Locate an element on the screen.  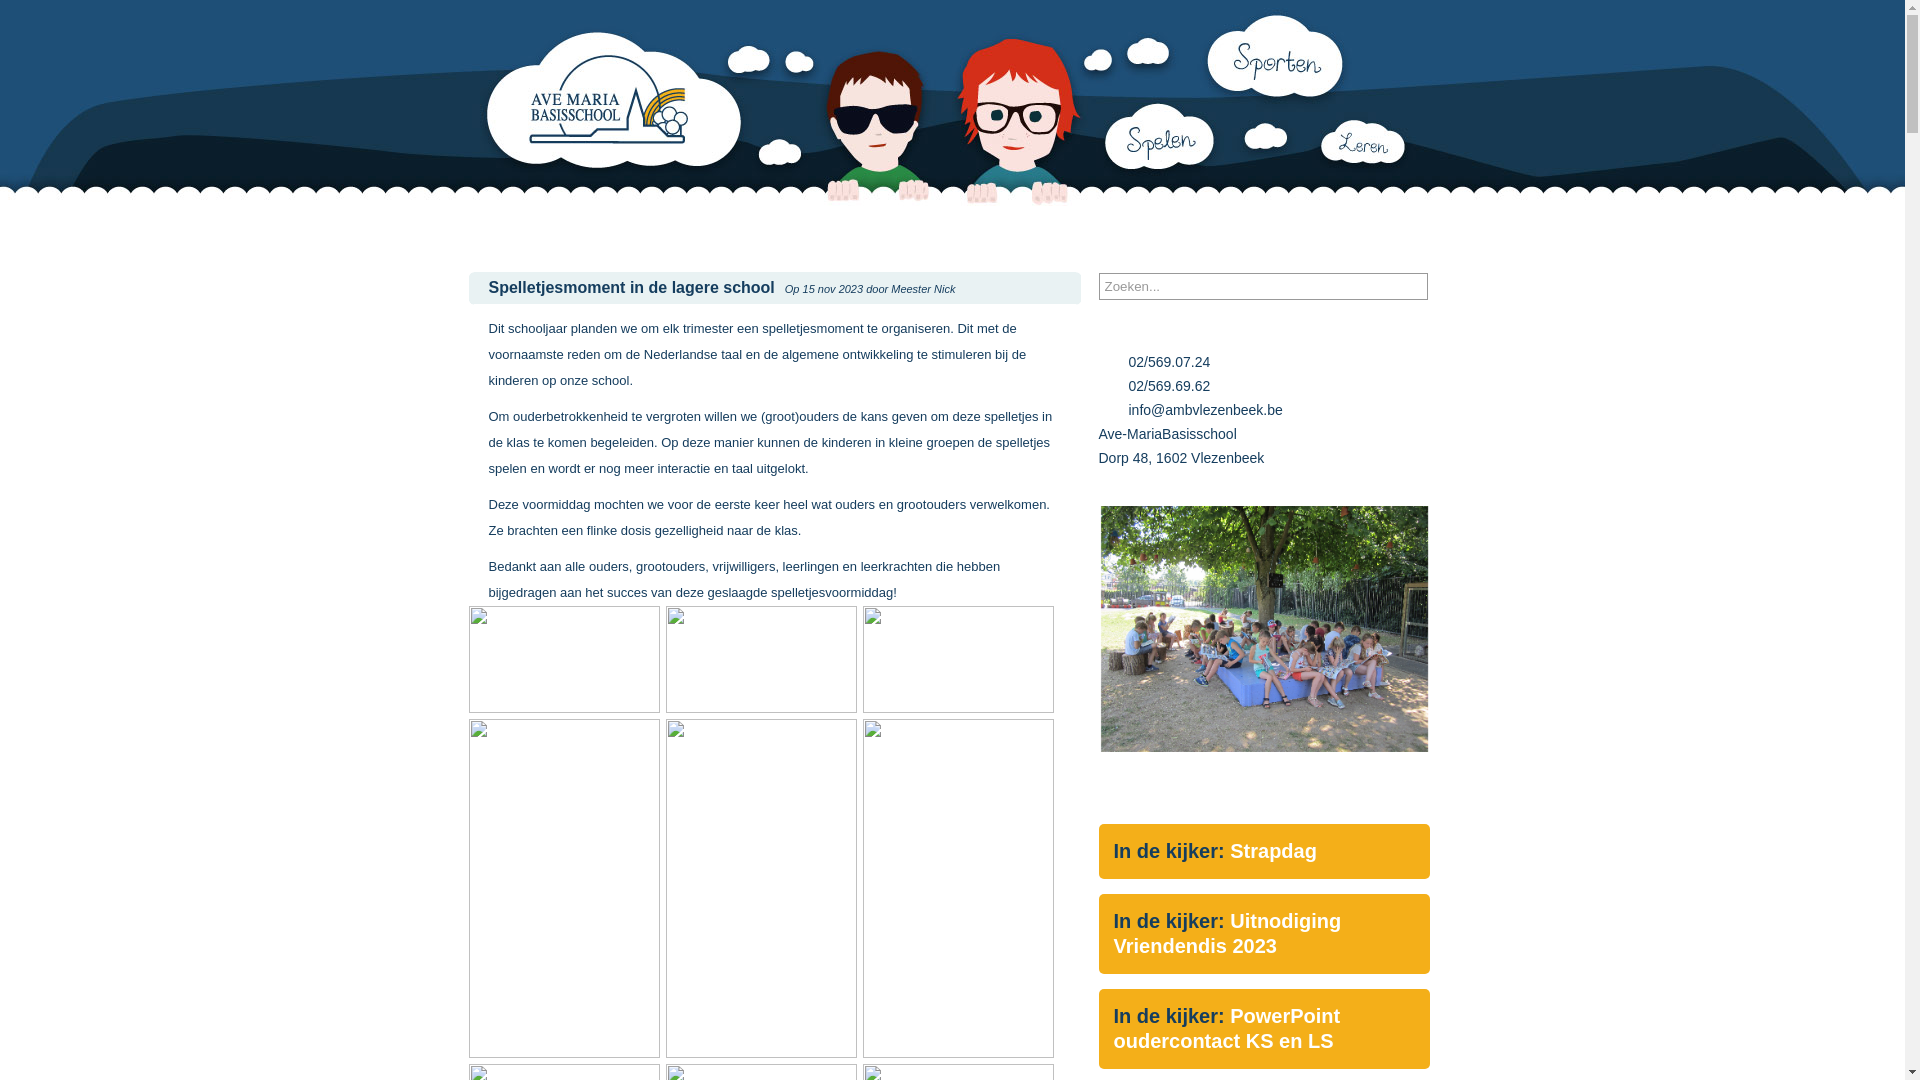
Nieuws is located at coordinates (509, 228).